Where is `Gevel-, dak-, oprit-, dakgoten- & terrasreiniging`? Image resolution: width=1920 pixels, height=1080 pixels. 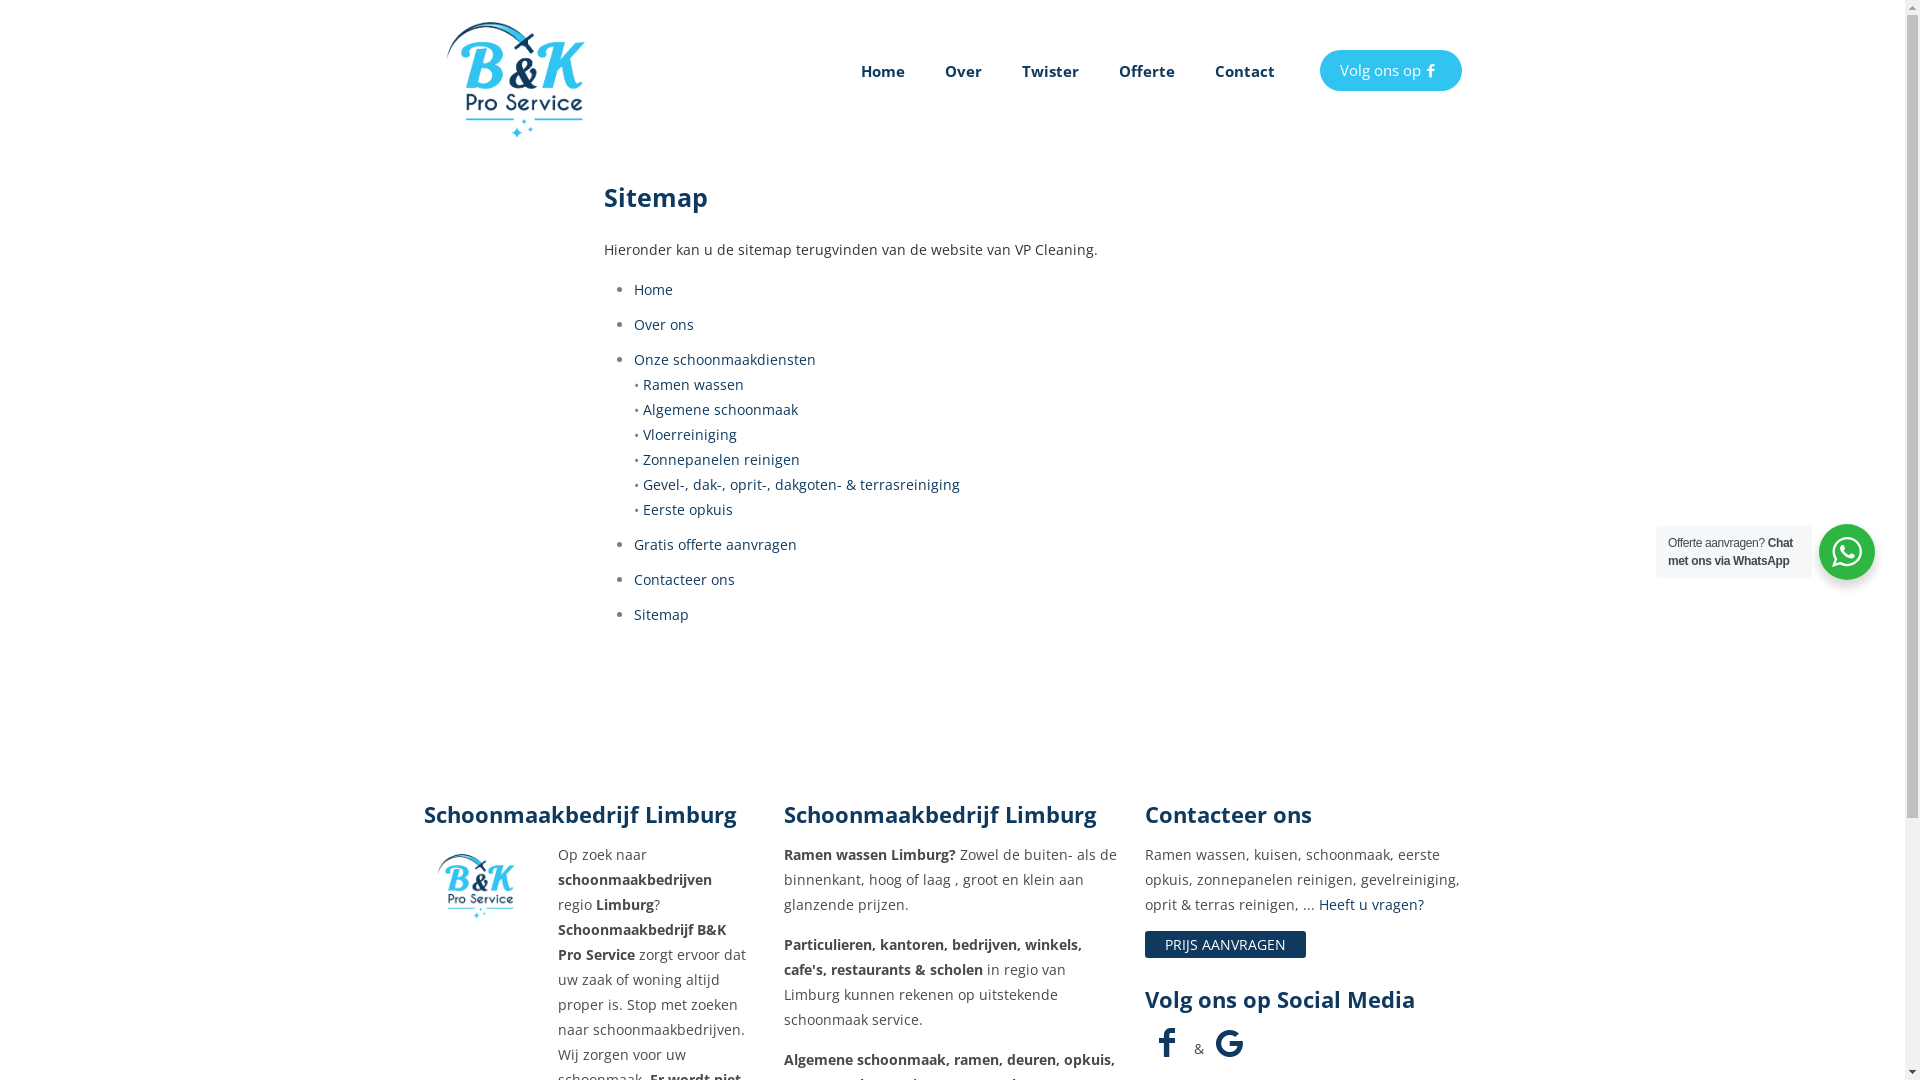
Gevel-, dak-, oprit-, dakgoten- & terrasreiniging is located at coordinates (802, 484).